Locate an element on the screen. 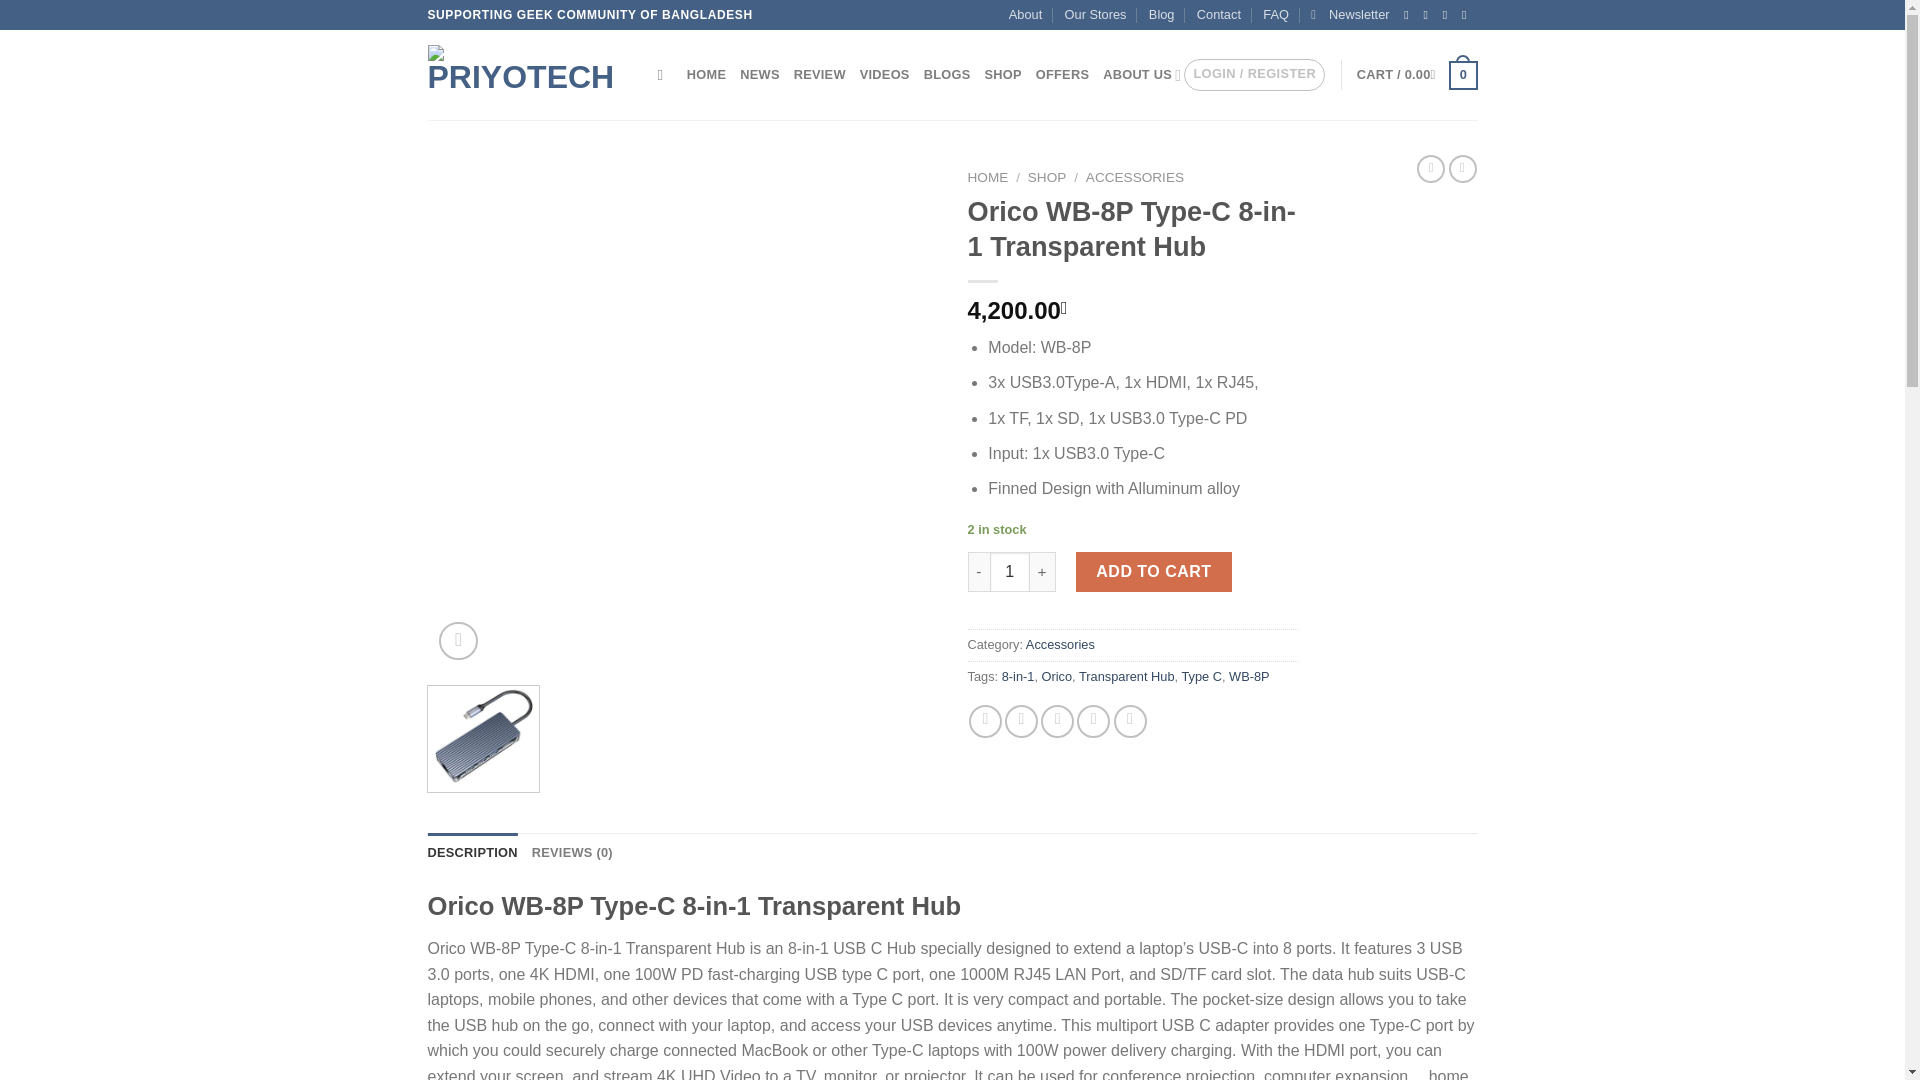  ABOUT US is located at coordinates (1141, 75).